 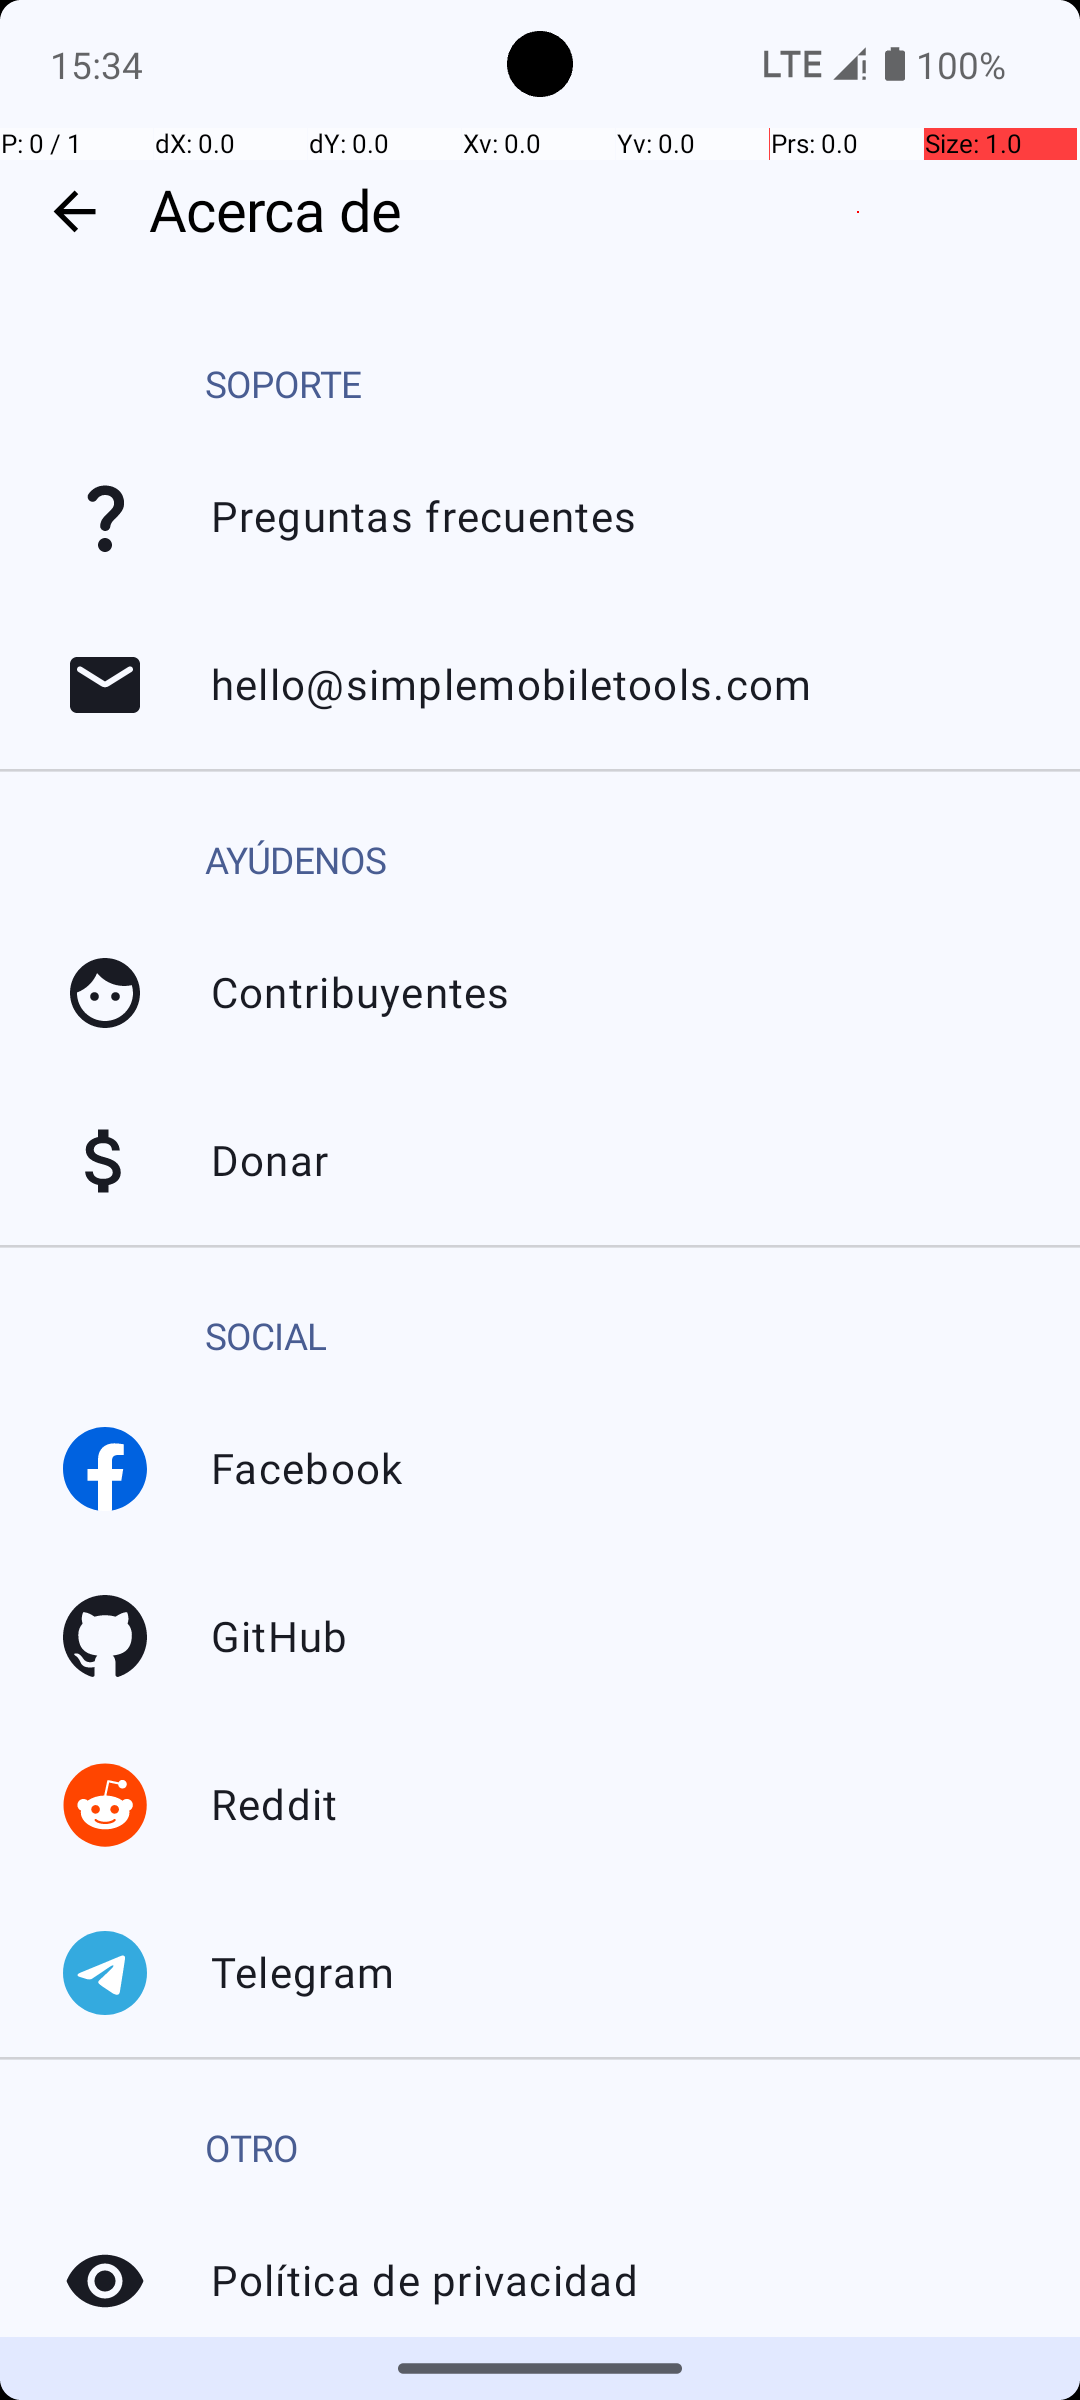 What do you see at coordinates (105, 993) in the screenshot?
I see `Contribuyentes` at bounding box center [105, 993].